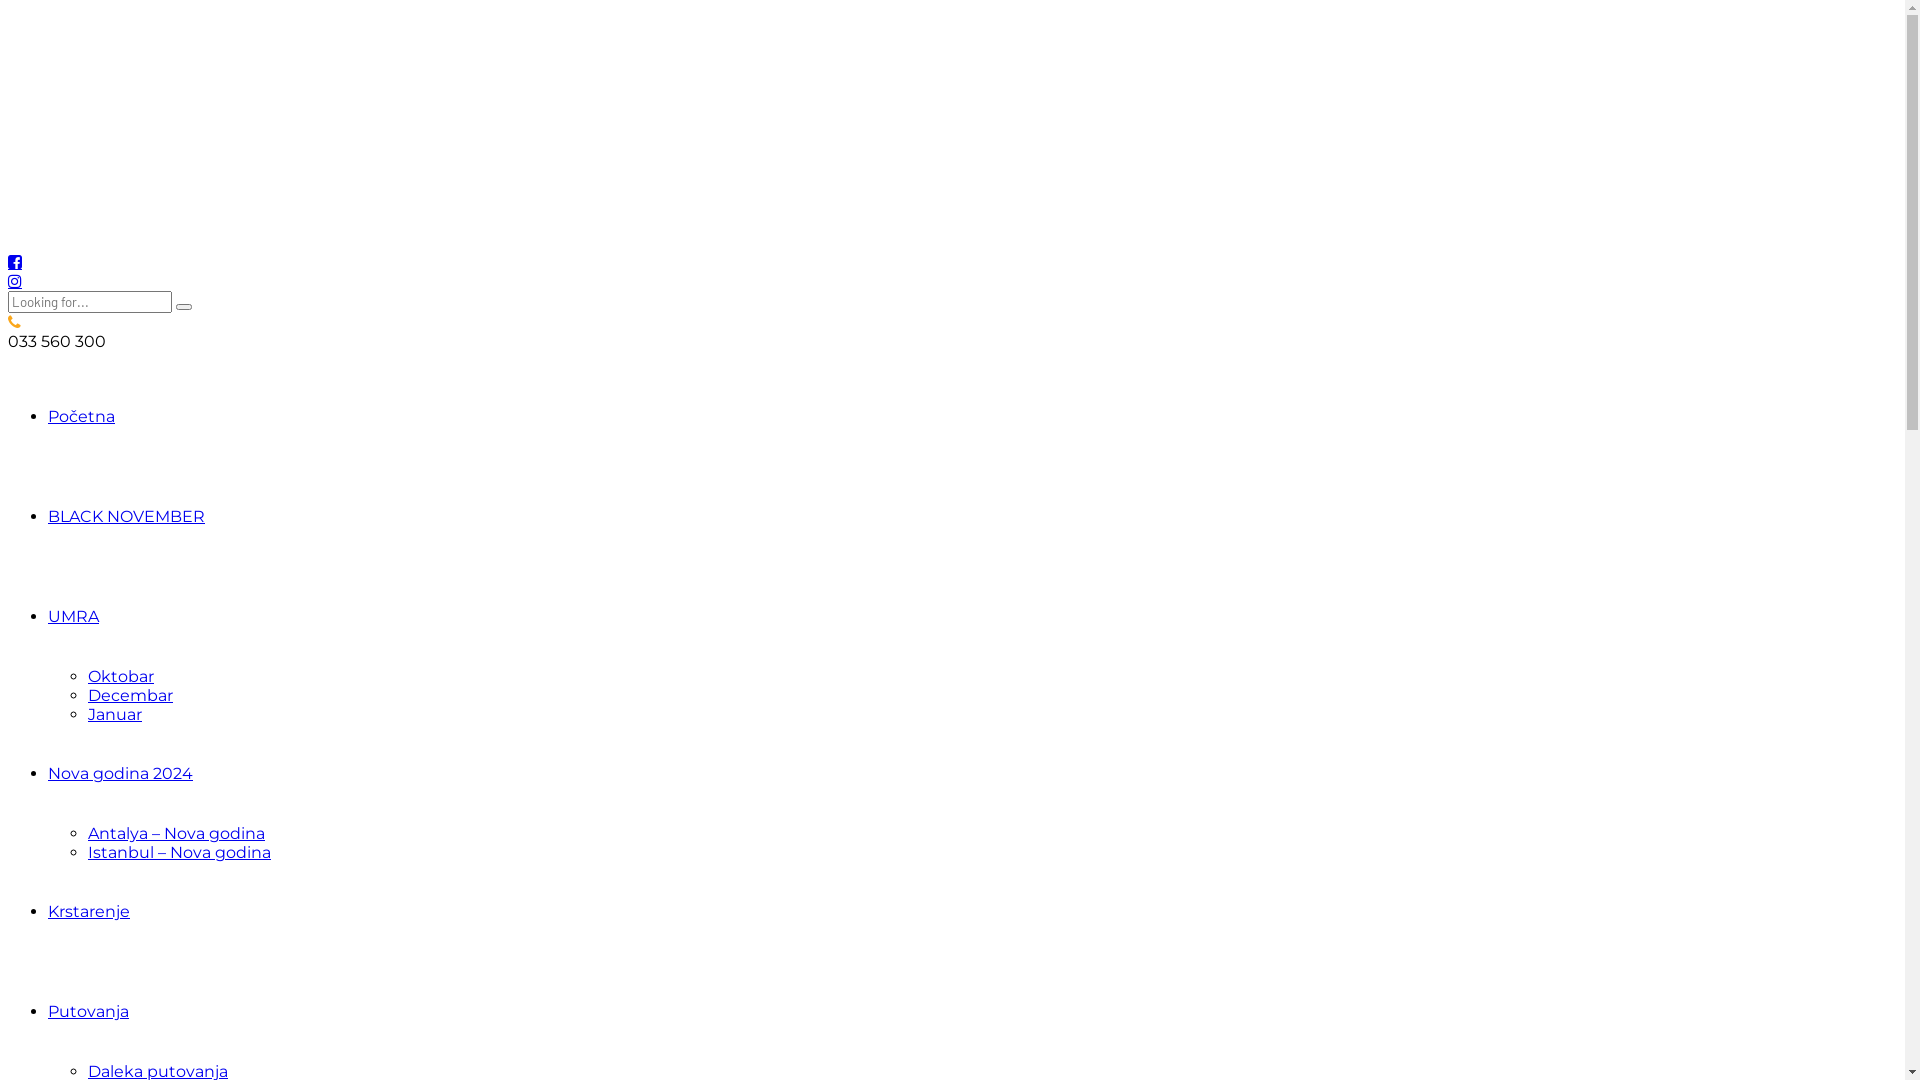  What do you see at coordinates (126, 516) in the screenshot?
I see `BLACK NOVEMBER` at bounding box center [126, 516].